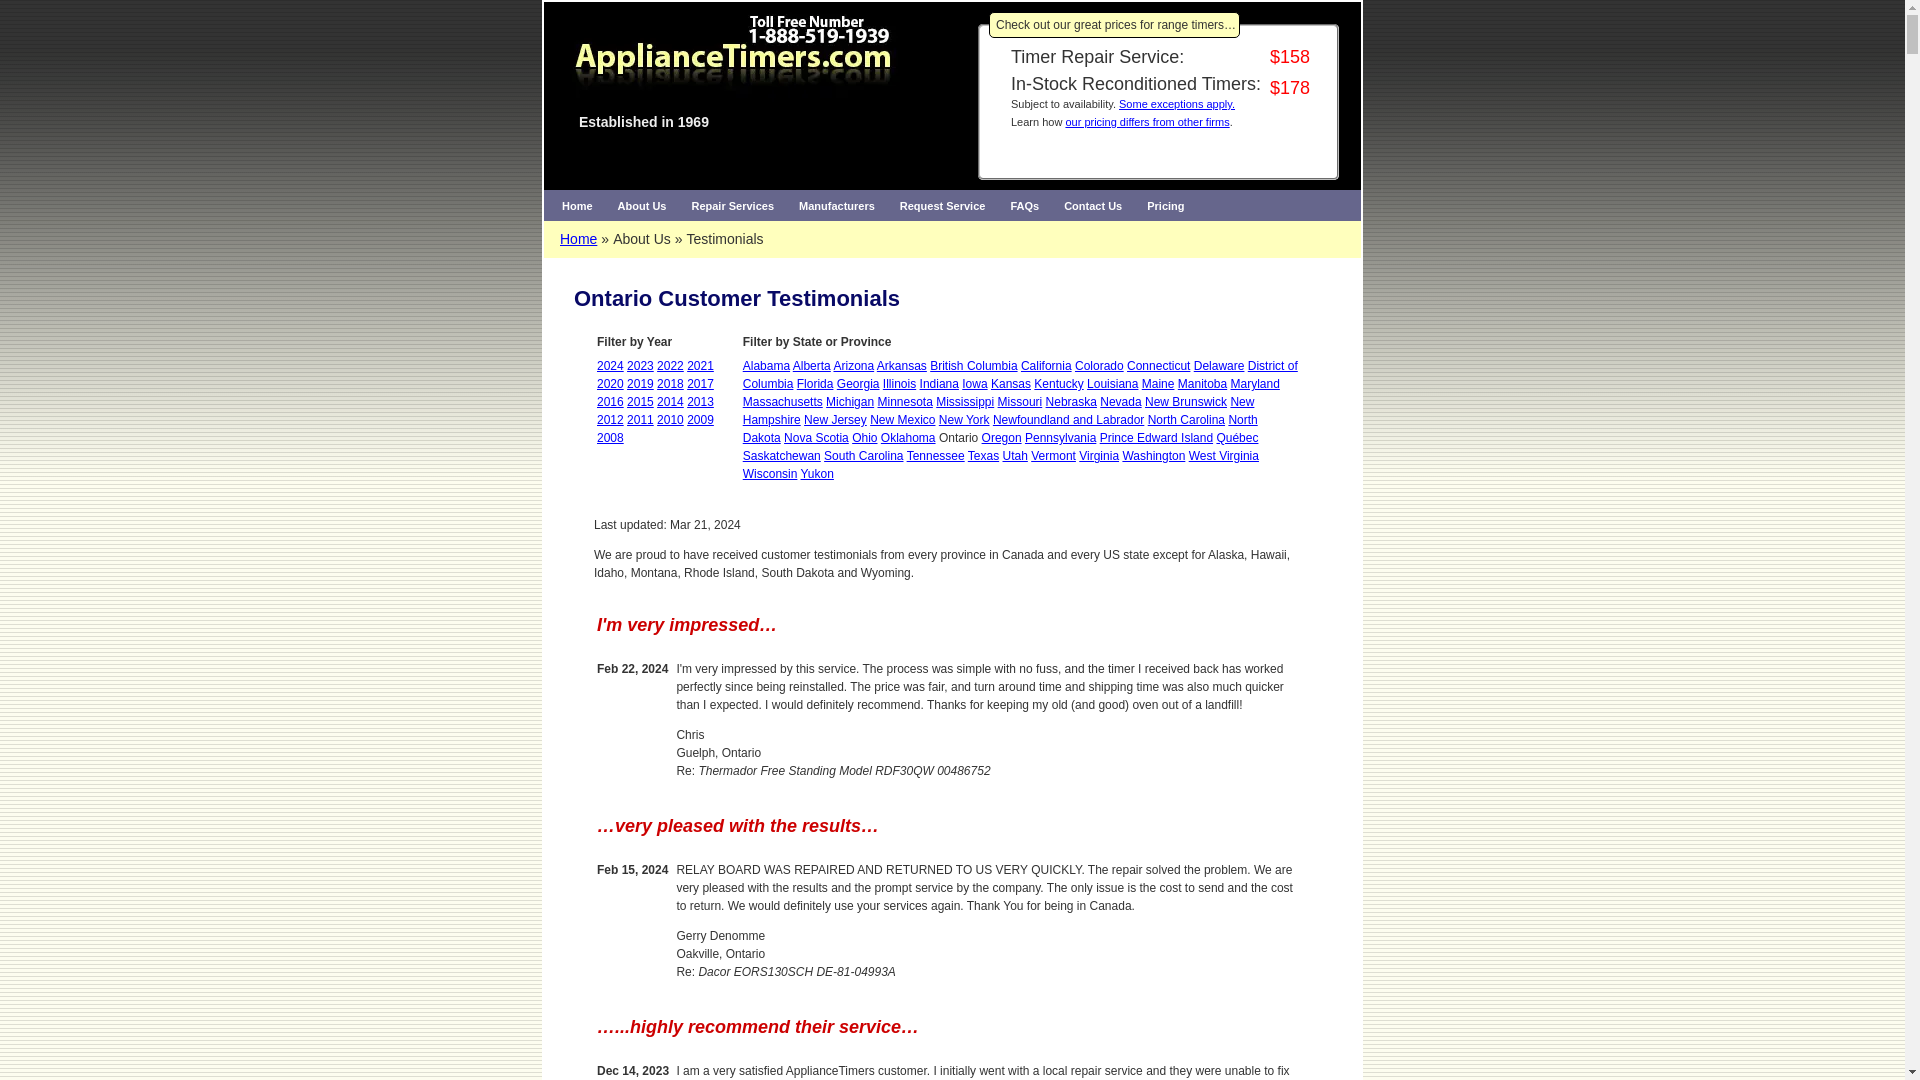 The width and height of the screenshot is (1920, 1080). I want to click on Home, so click(578, 239).